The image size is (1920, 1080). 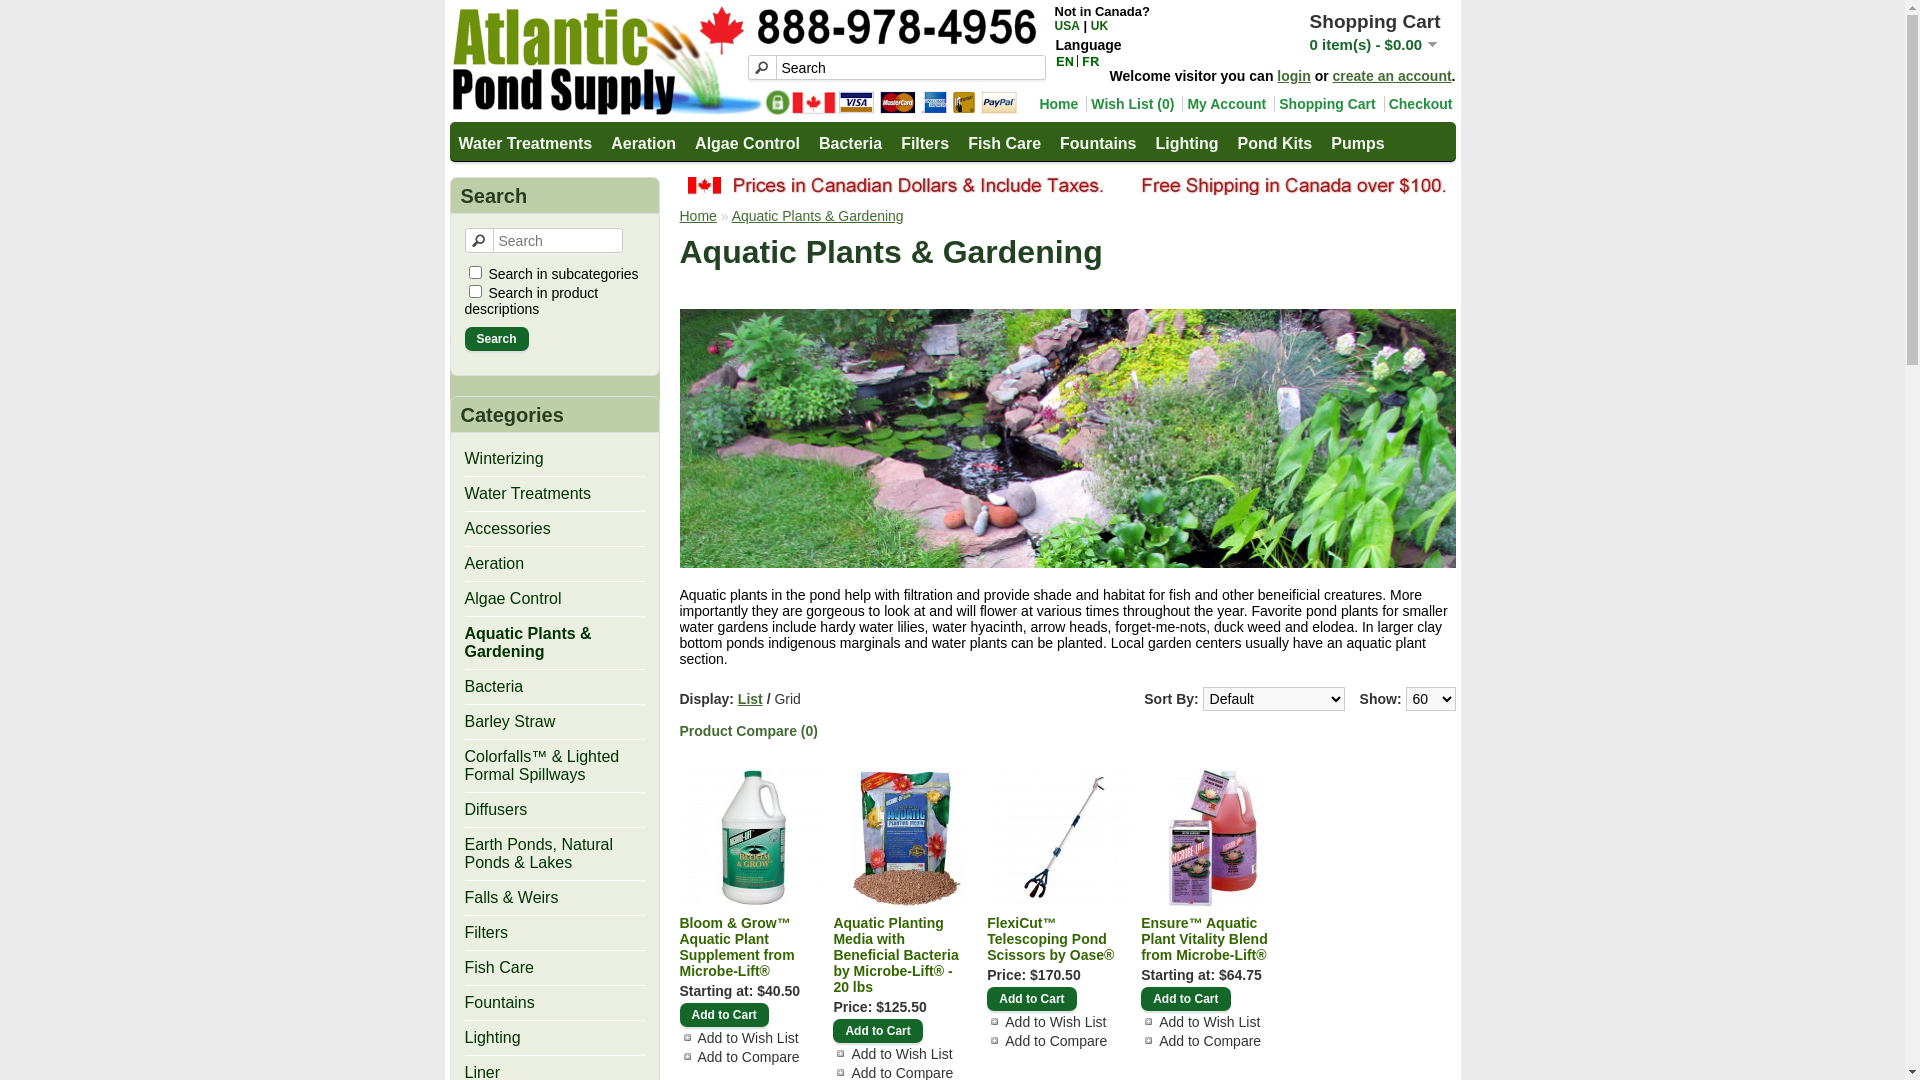 I want to click on List, so click(x=750, y=699).